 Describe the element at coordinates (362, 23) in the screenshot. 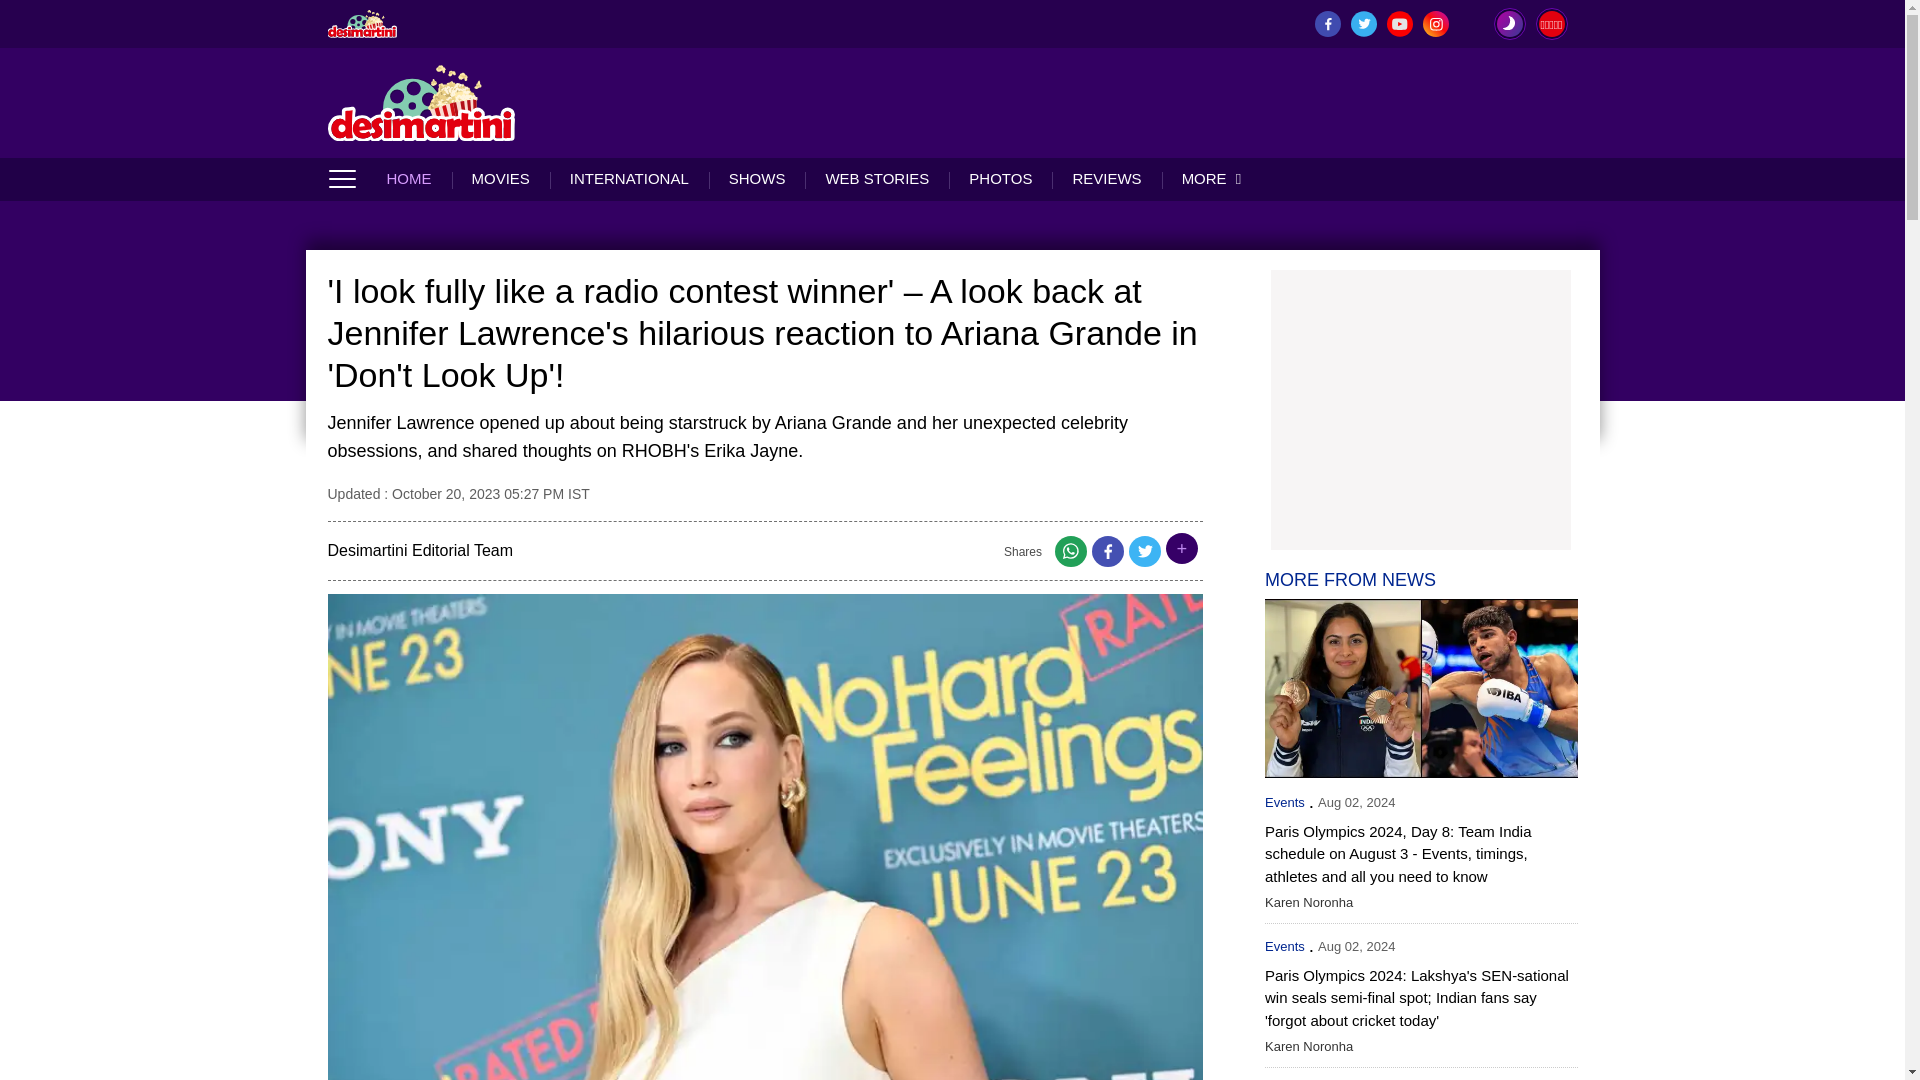

I see `desimartini` at that location.